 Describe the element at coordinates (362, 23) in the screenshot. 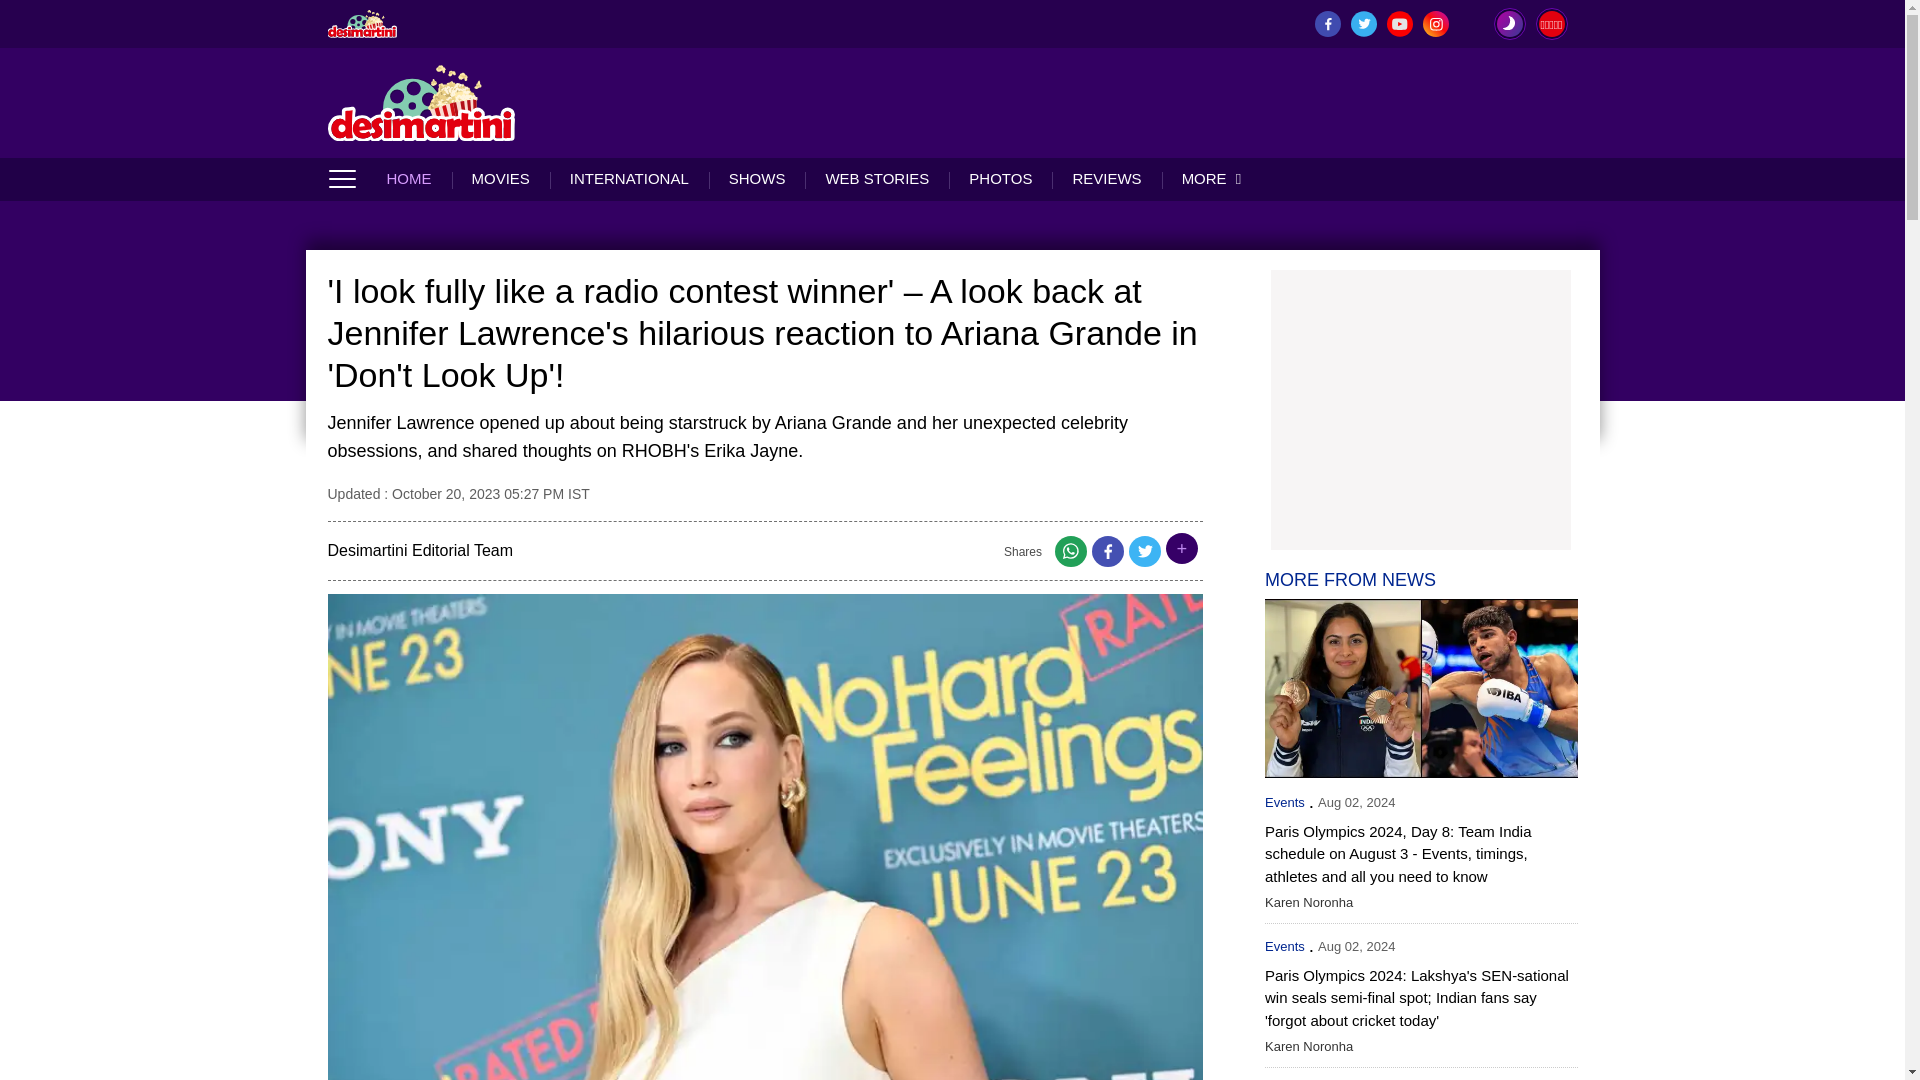

I see `desimartini` at that location.